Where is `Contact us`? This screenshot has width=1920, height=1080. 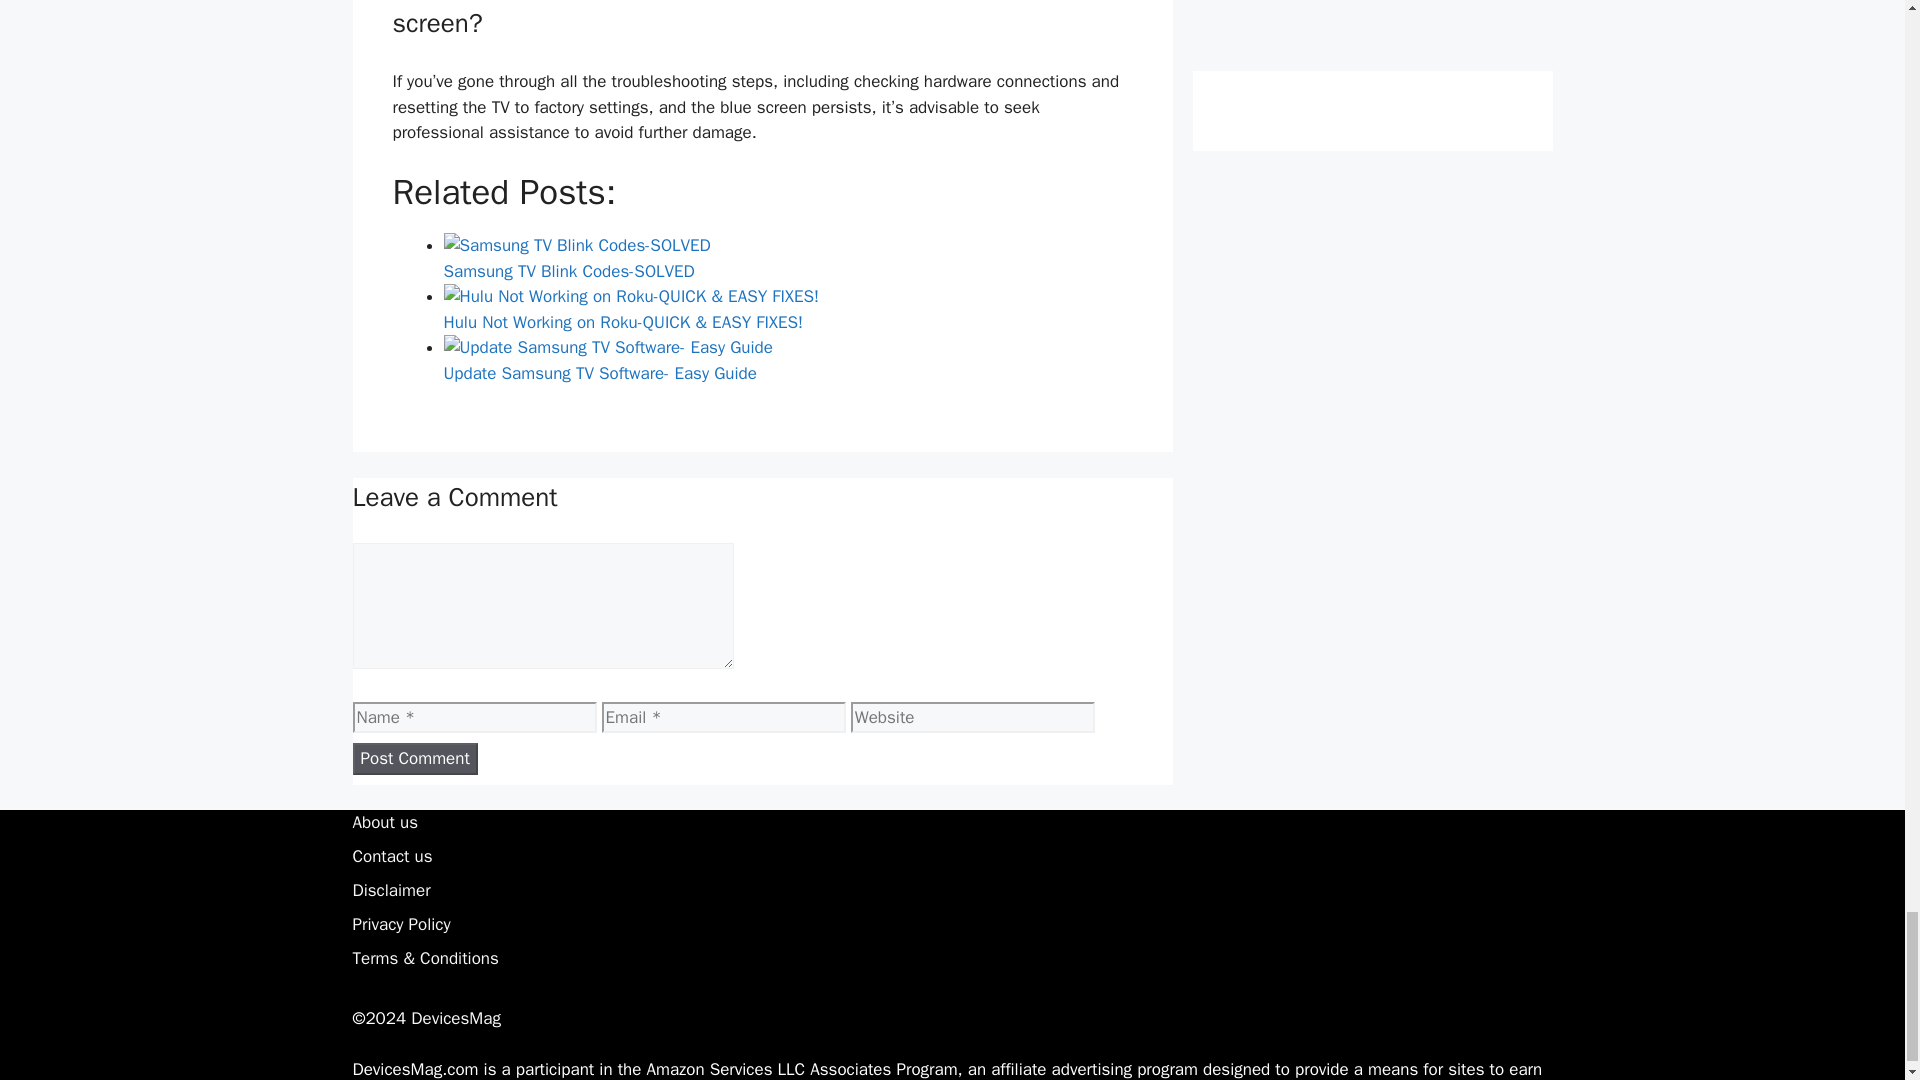 Contact us is located at coordinates (392, 856).